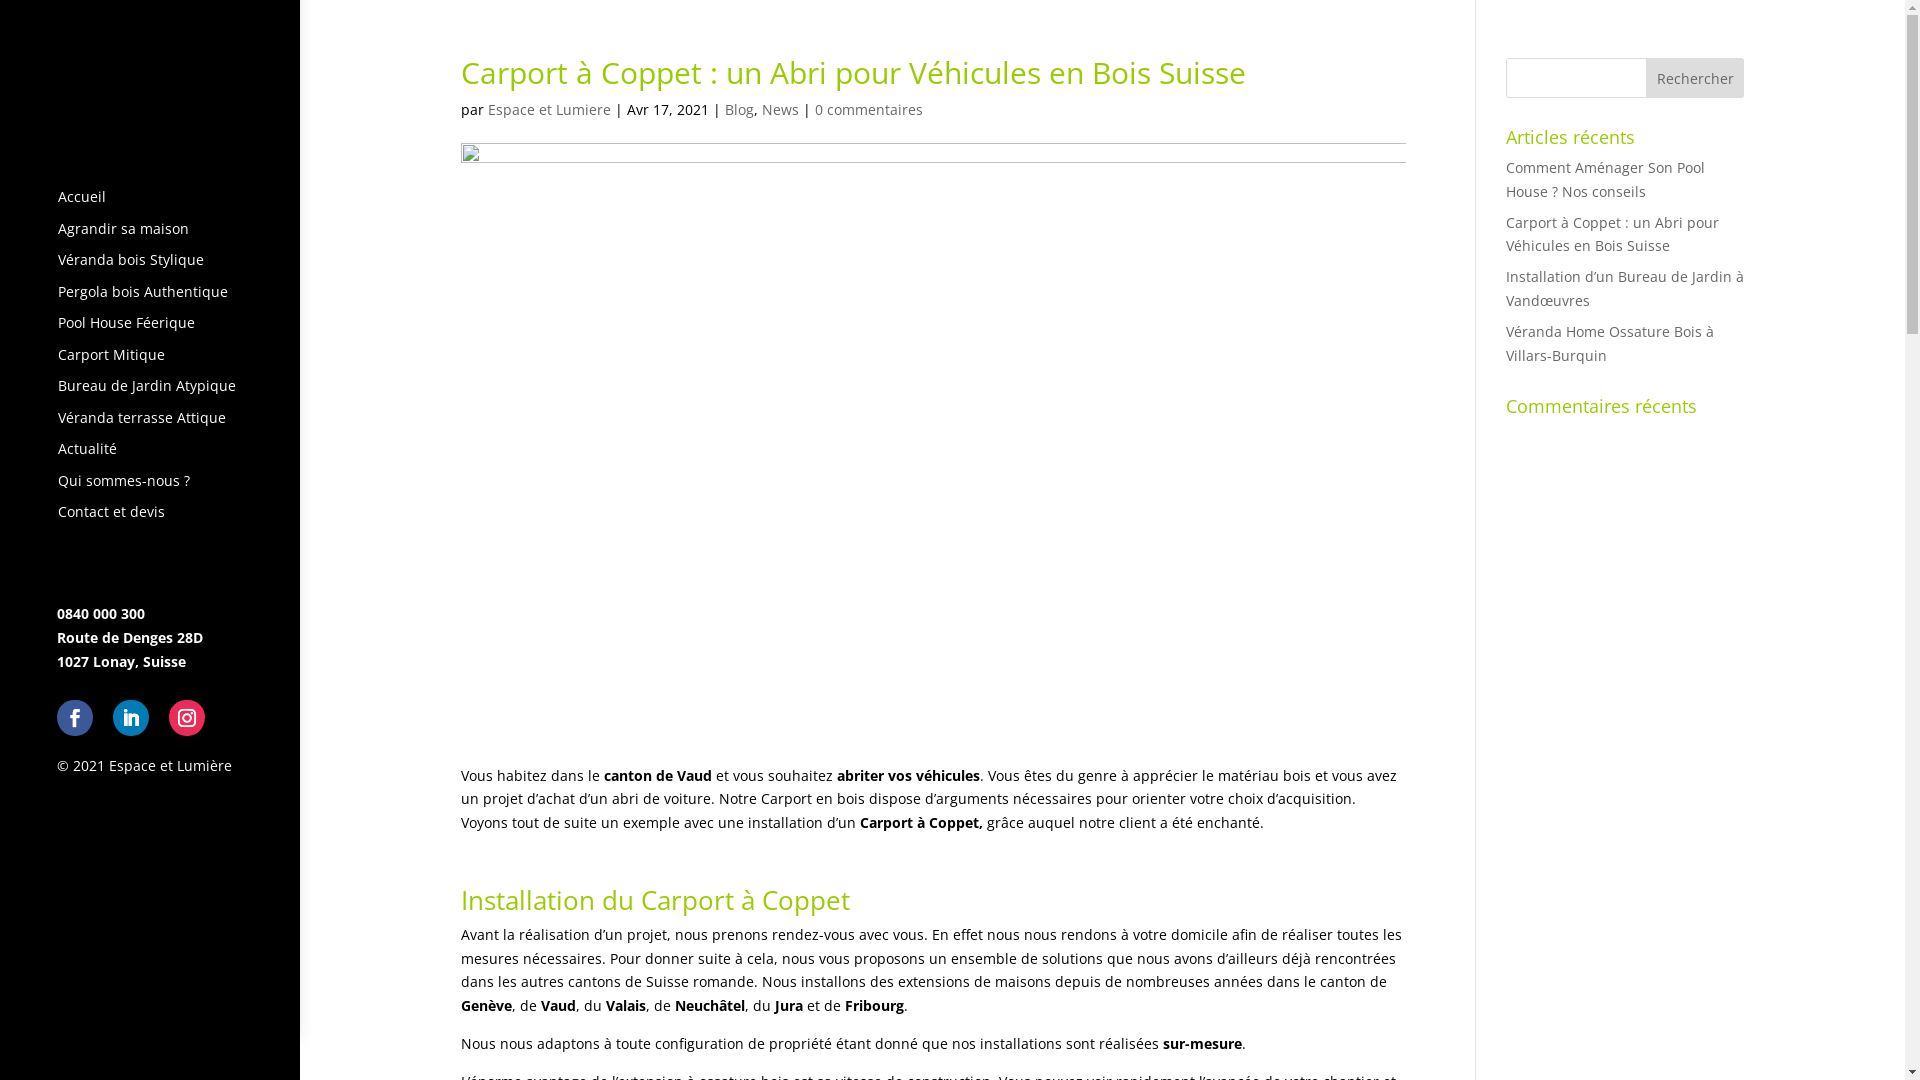 This screenshot has height=1080, width=1920. What do you see at coordinates (75, 717) in the screenshot?
I see `Suivez sur Facebook` at bounding box center [75, 717].